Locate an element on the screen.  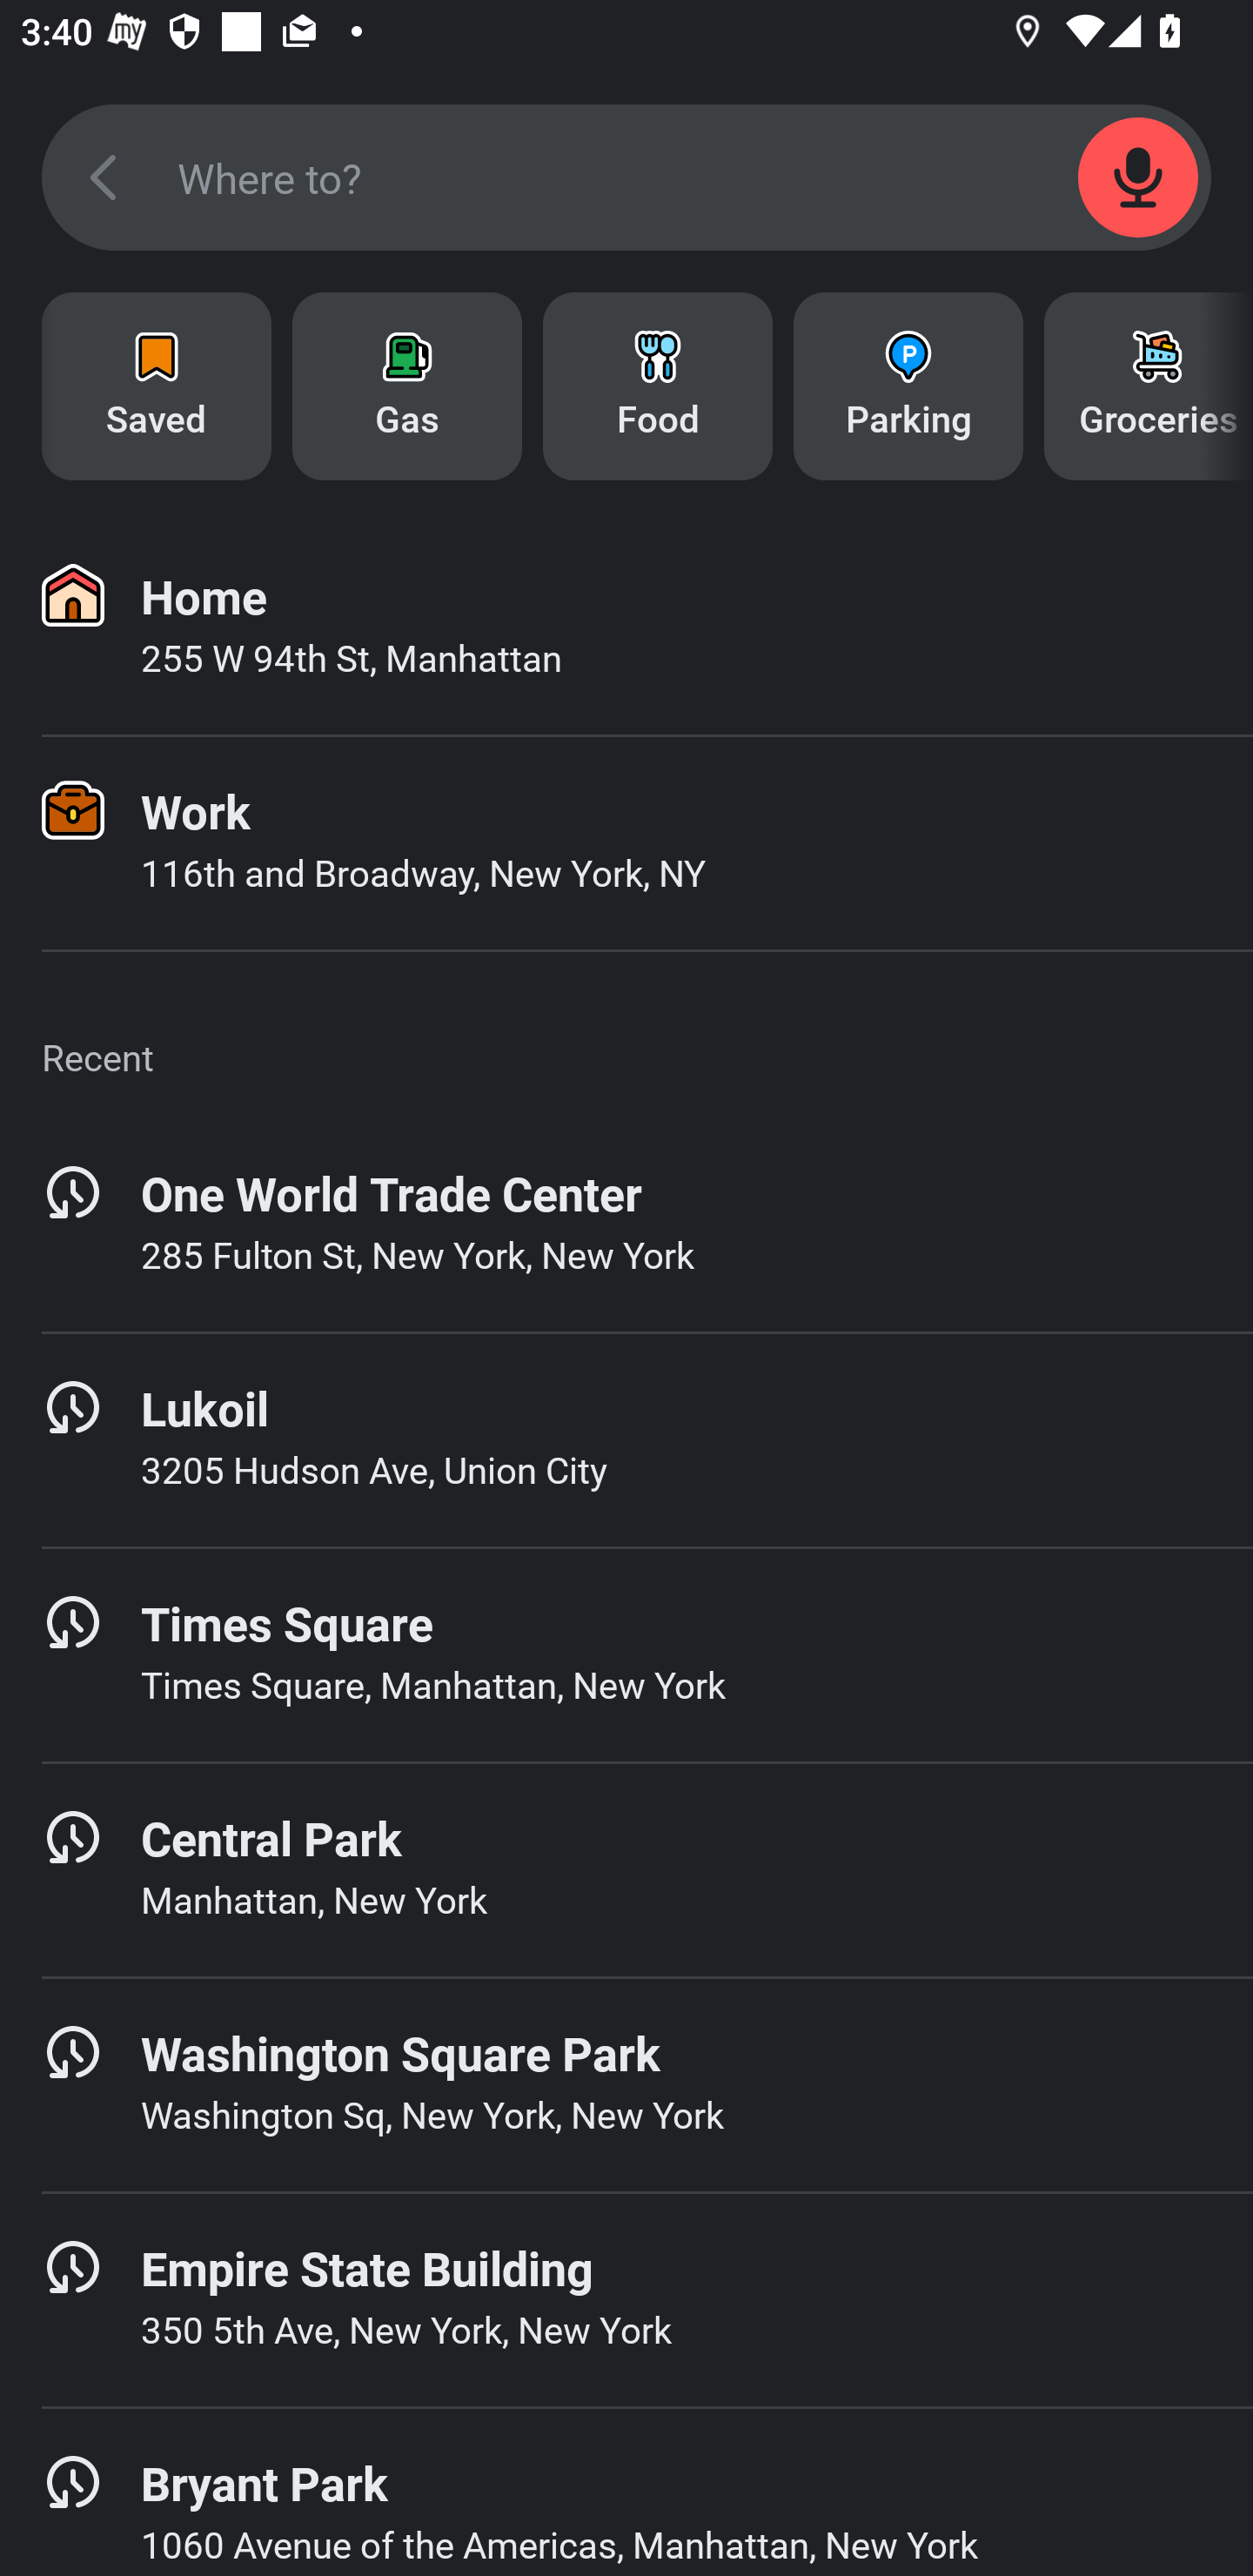
Home 255 W 94th St, Manhattan is located at coordinates (626, 628).